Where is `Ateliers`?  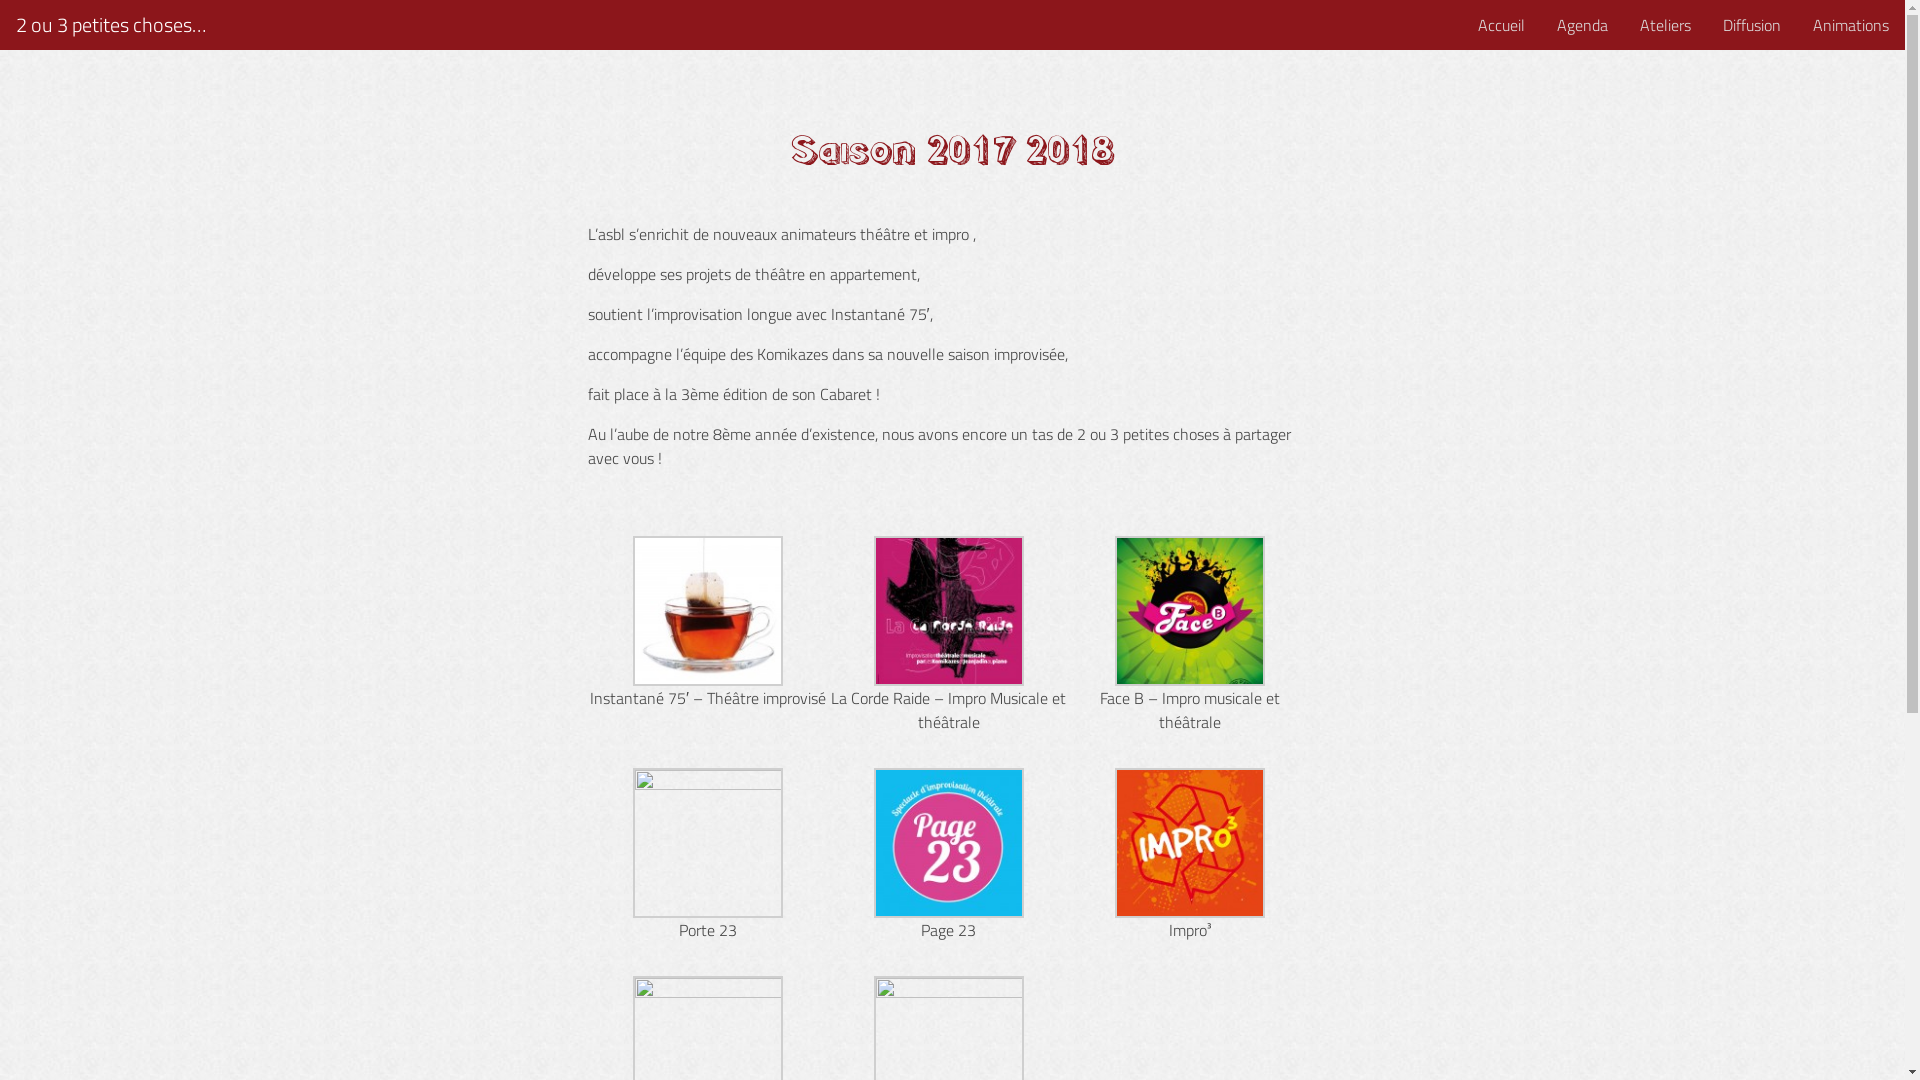
Ateliers is located at coordinates (1666, 25).